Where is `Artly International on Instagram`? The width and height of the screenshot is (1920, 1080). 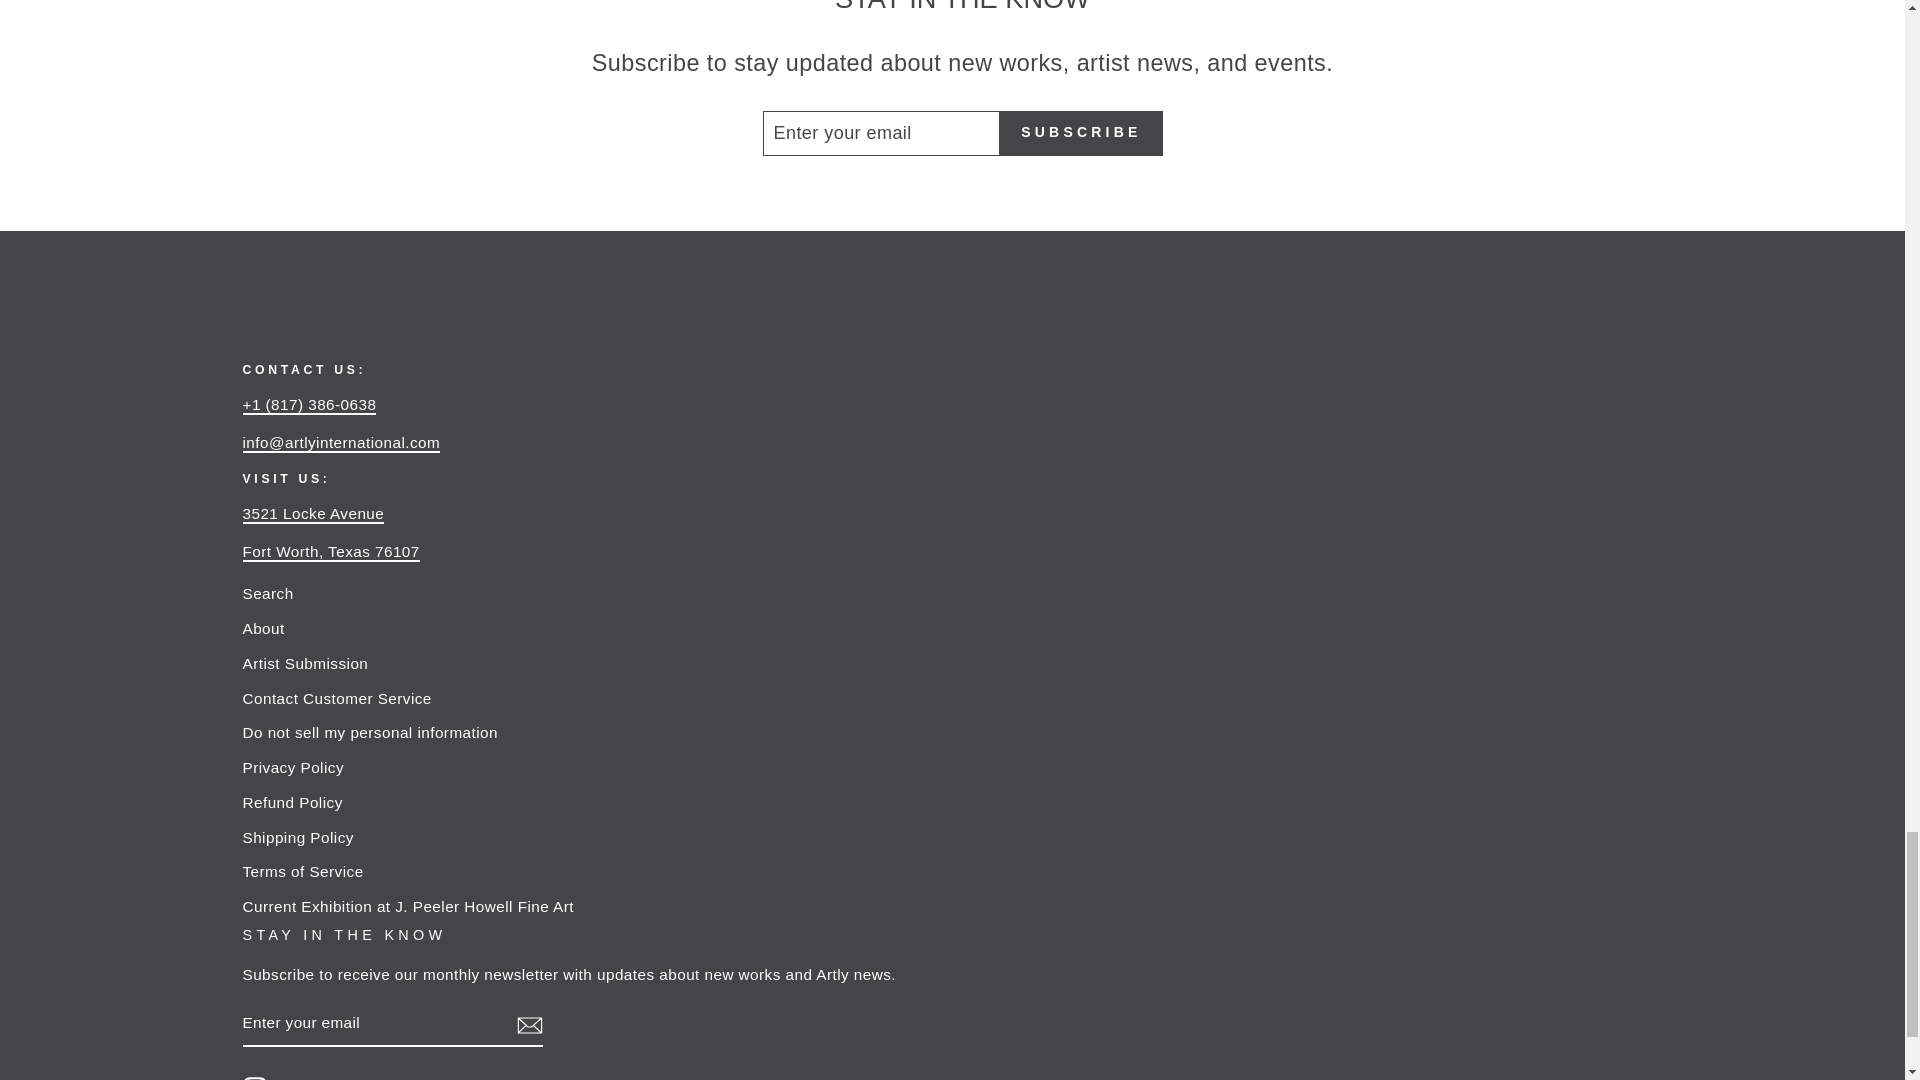
Artly International on Instagram is located at coordinates (254, 1078).